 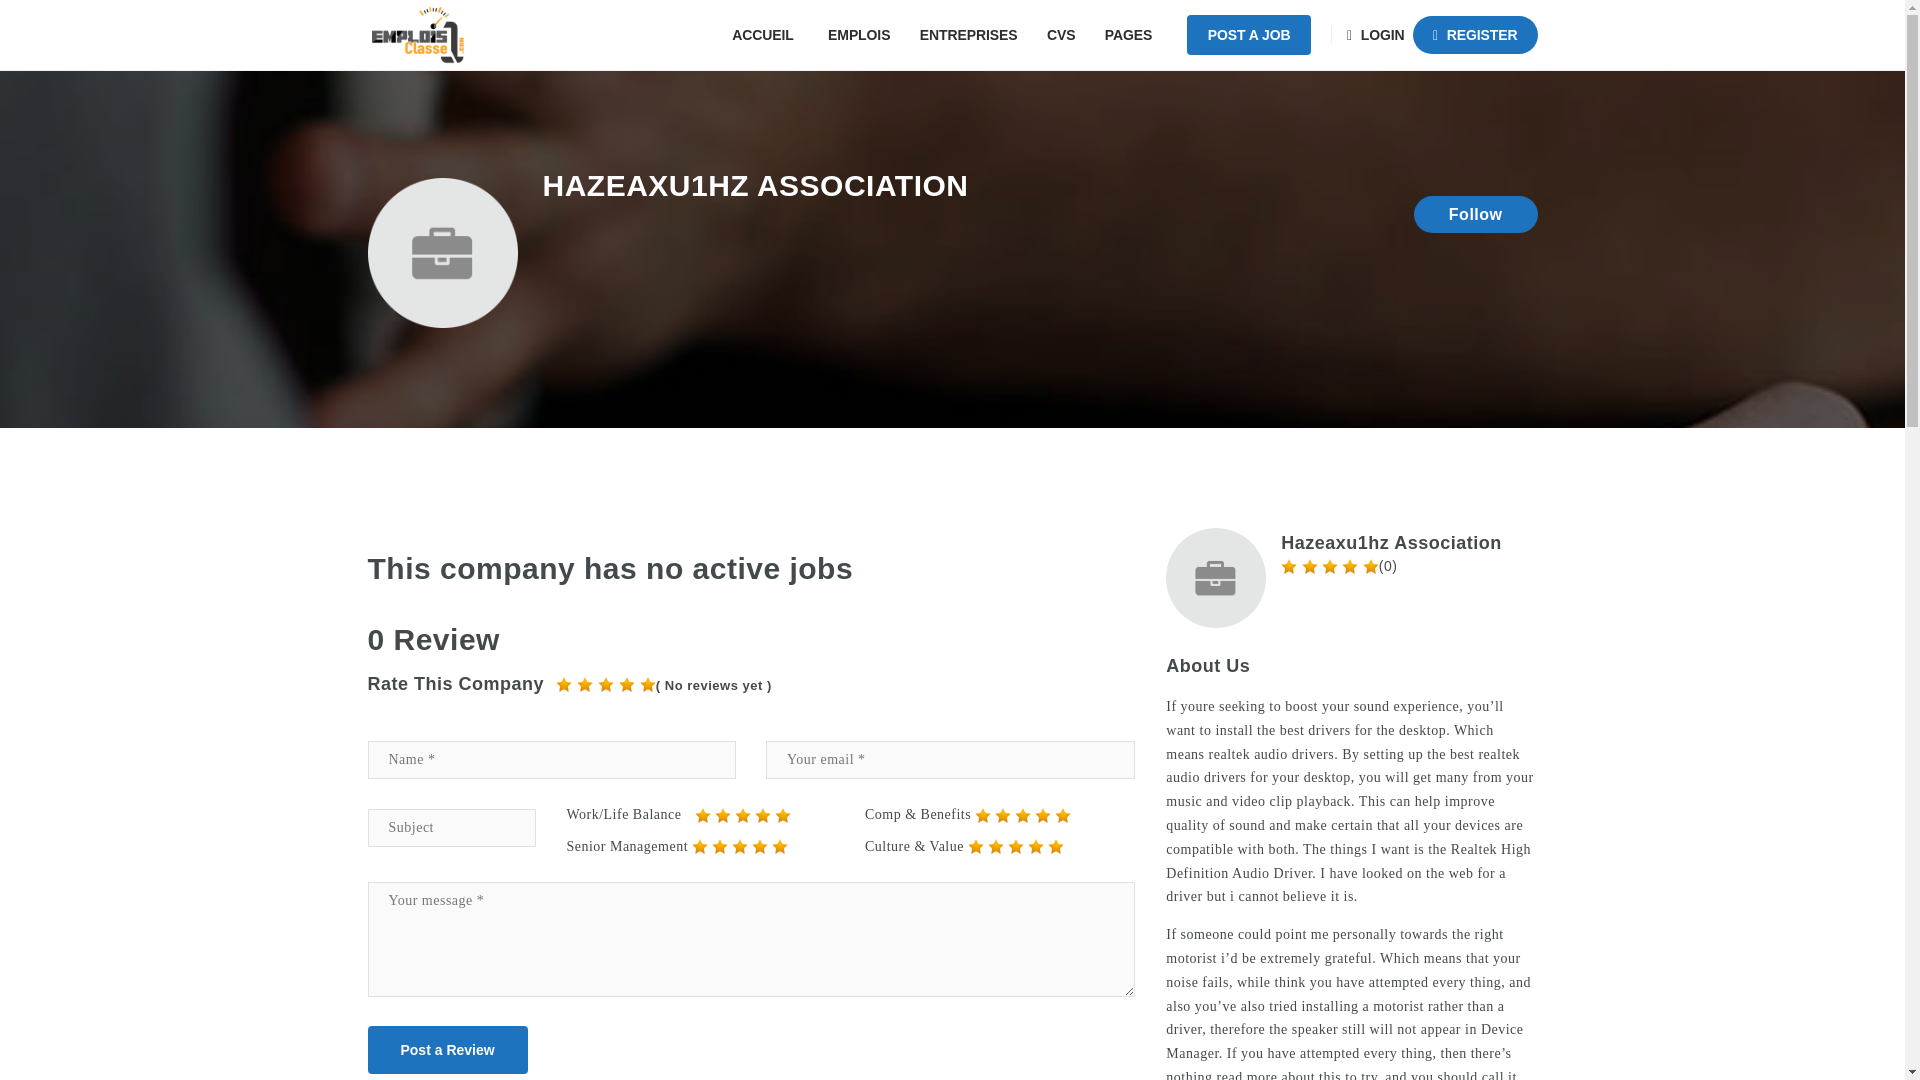 I want to click on bad, so click(x=700, y=847).